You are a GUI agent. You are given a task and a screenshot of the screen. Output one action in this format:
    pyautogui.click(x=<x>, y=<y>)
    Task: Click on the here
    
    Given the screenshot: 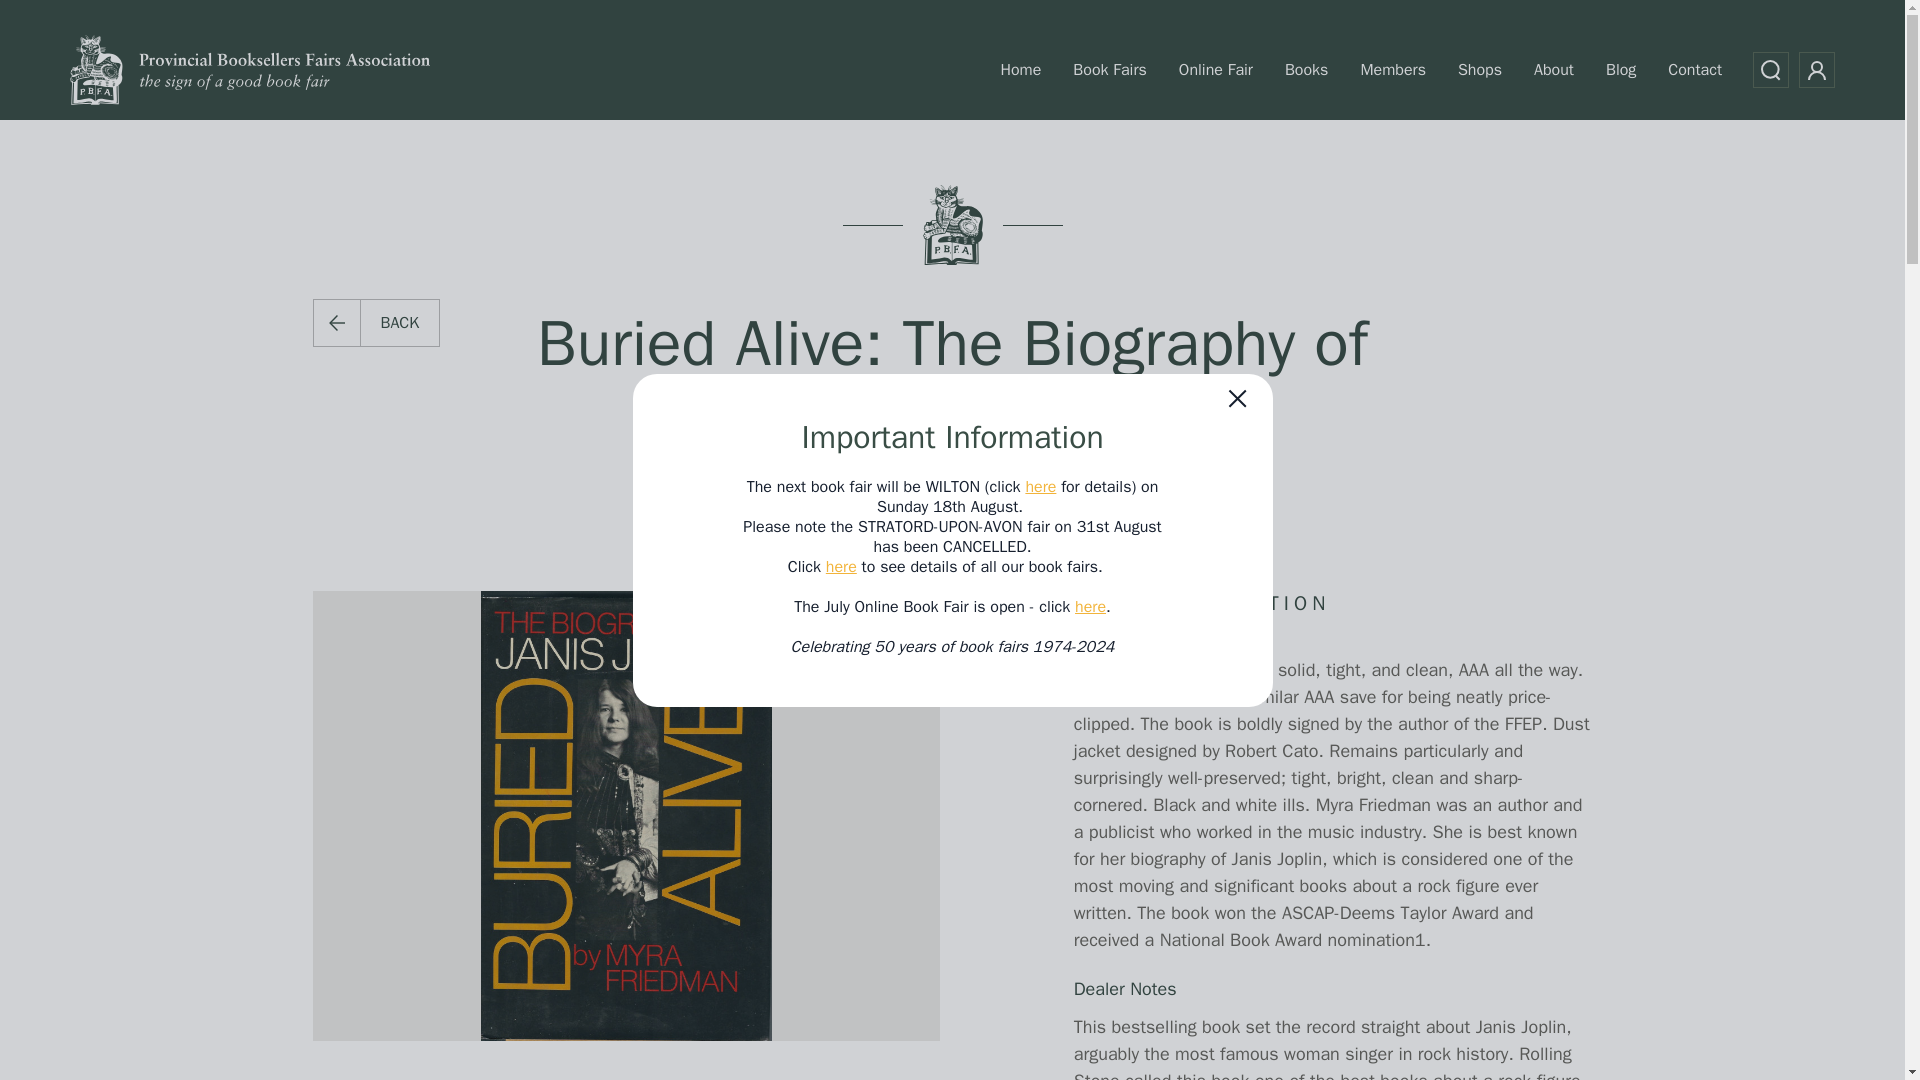 What is the action you would take?
    pyautogui.click(x=1090, y=606)
    